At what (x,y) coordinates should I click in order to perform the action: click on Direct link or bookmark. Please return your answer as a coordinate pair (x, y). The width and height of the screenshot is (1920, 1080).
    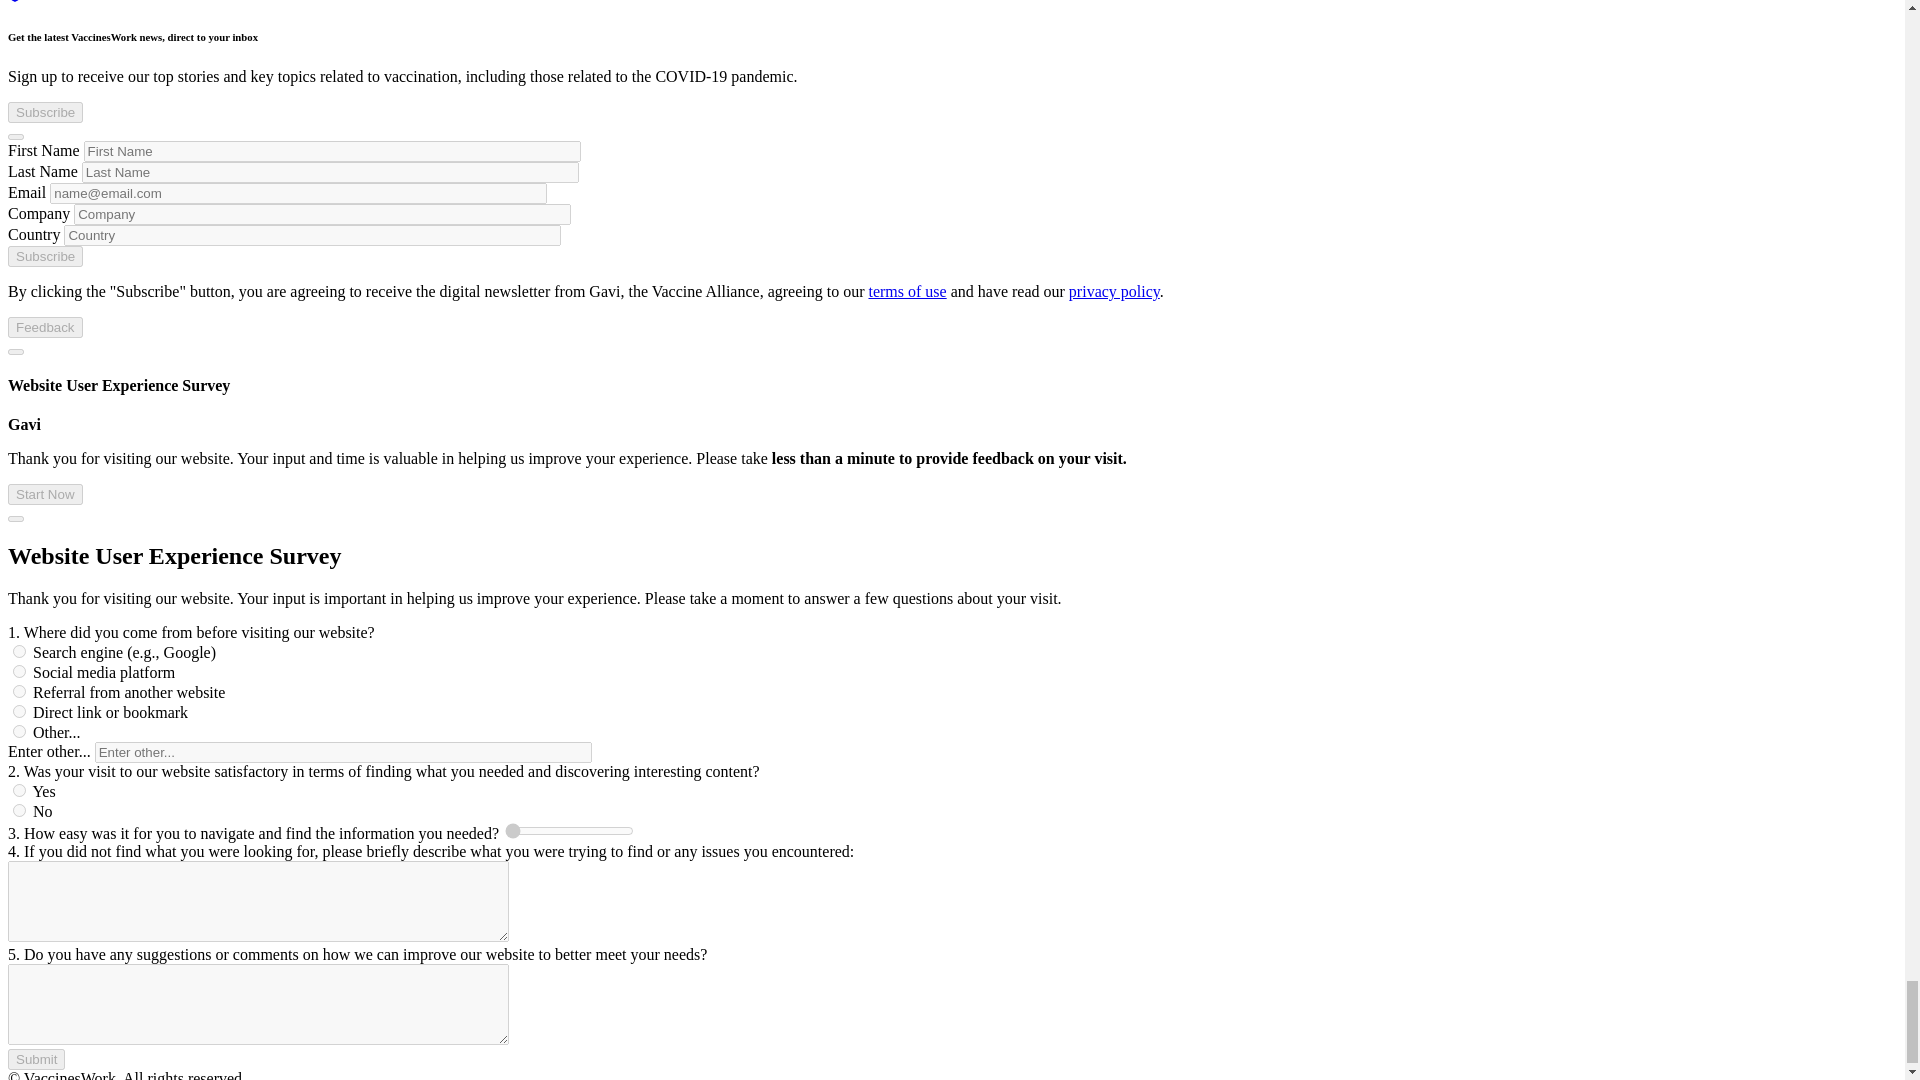
    Looking at the image, I should click on (20, 712).